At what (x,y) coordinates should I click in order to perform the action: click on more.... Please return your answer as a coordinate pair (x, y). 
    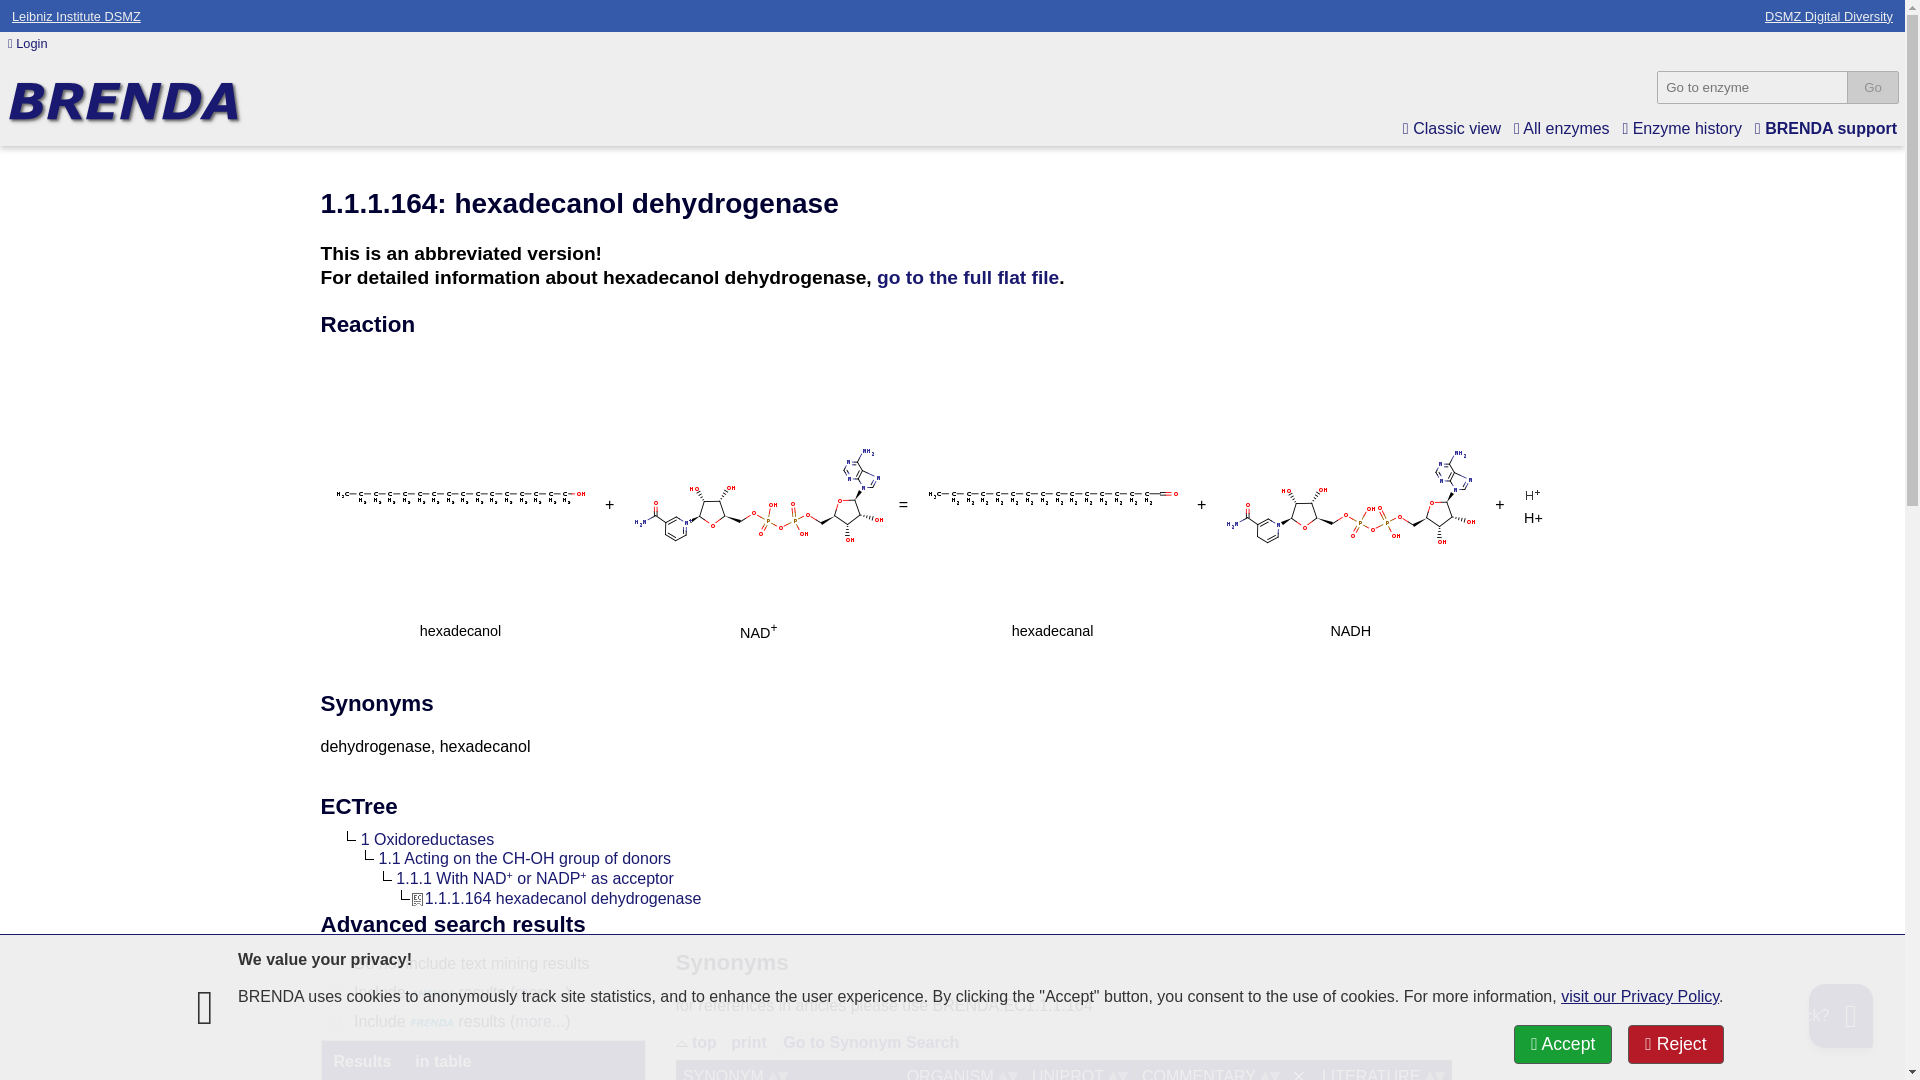
    Looking at the image, I should click on (539, 992).